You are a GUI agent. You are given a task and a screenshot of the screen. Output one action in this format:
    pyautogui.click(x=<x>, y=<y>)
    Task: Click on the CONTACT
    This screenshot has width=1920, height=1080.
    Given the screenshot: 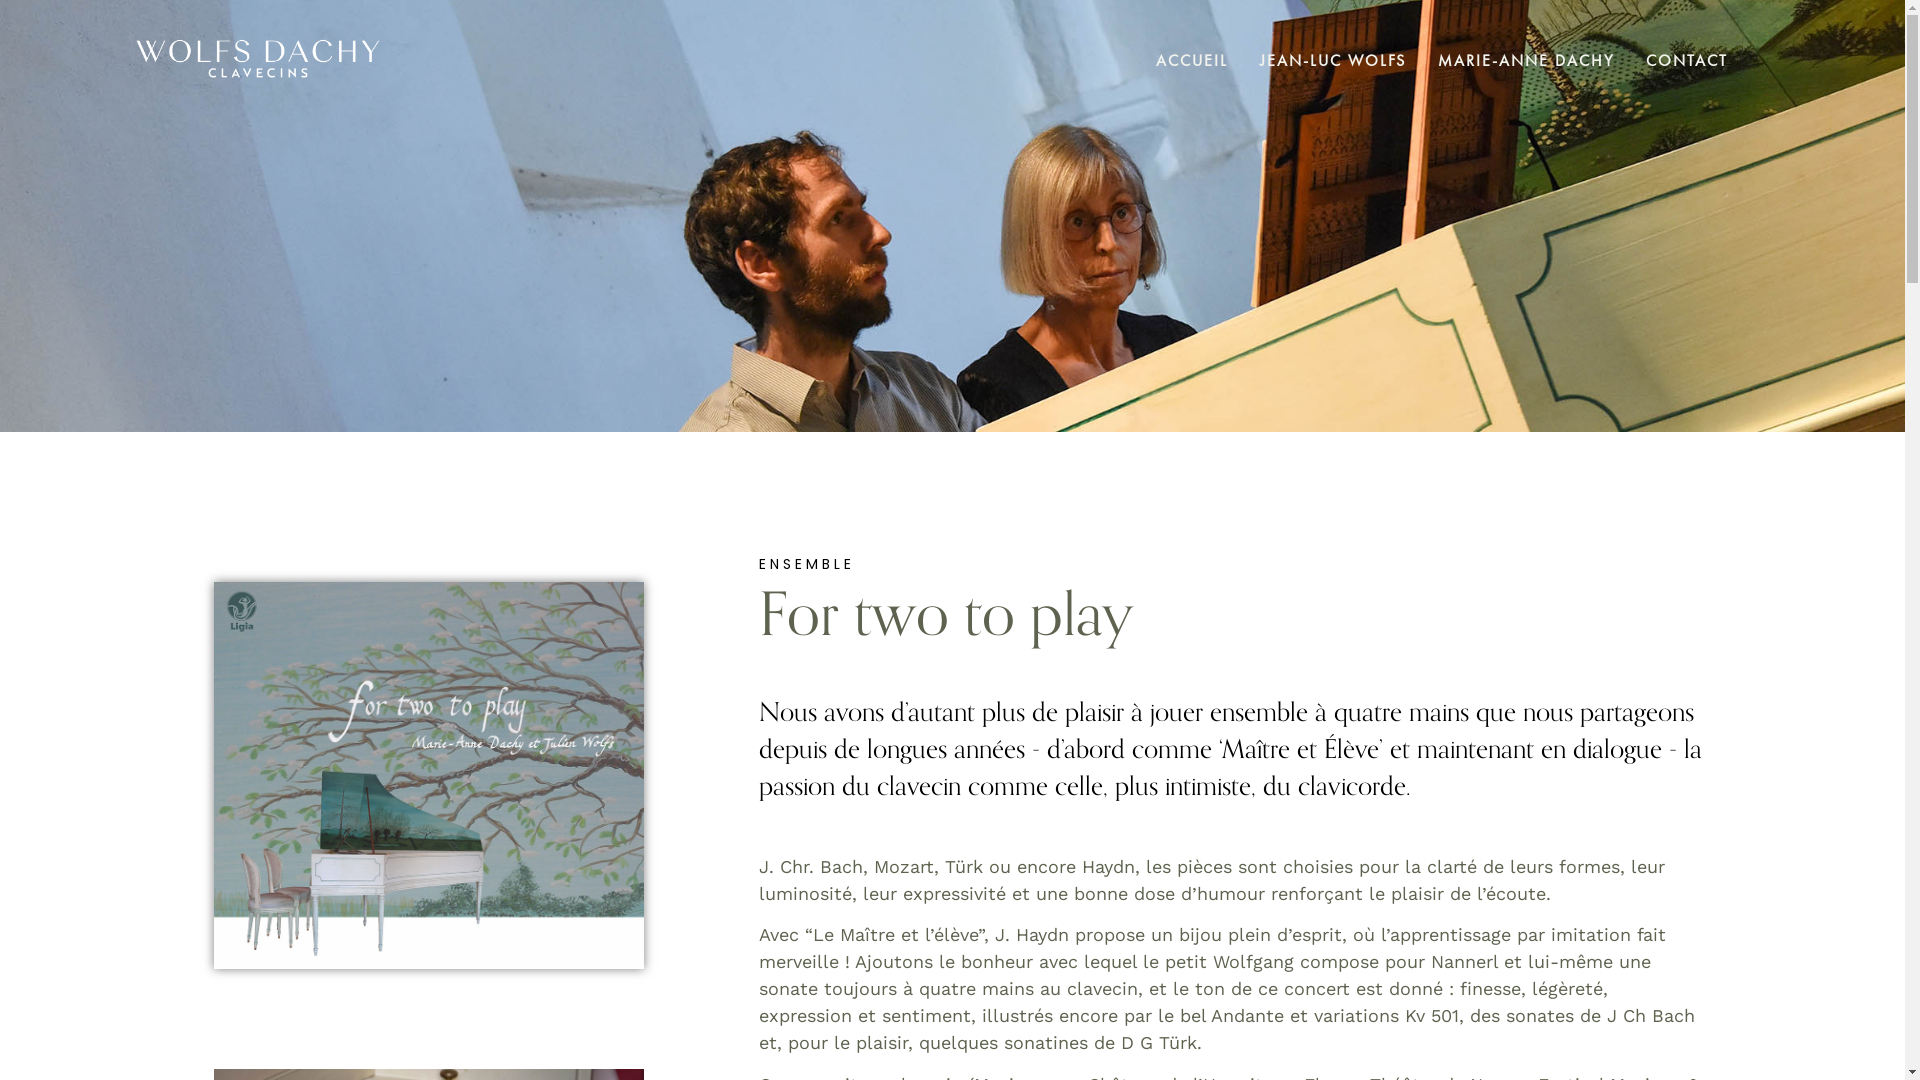 What is the action you would take?
    pyautogui.click(x=1687, y=60)
    